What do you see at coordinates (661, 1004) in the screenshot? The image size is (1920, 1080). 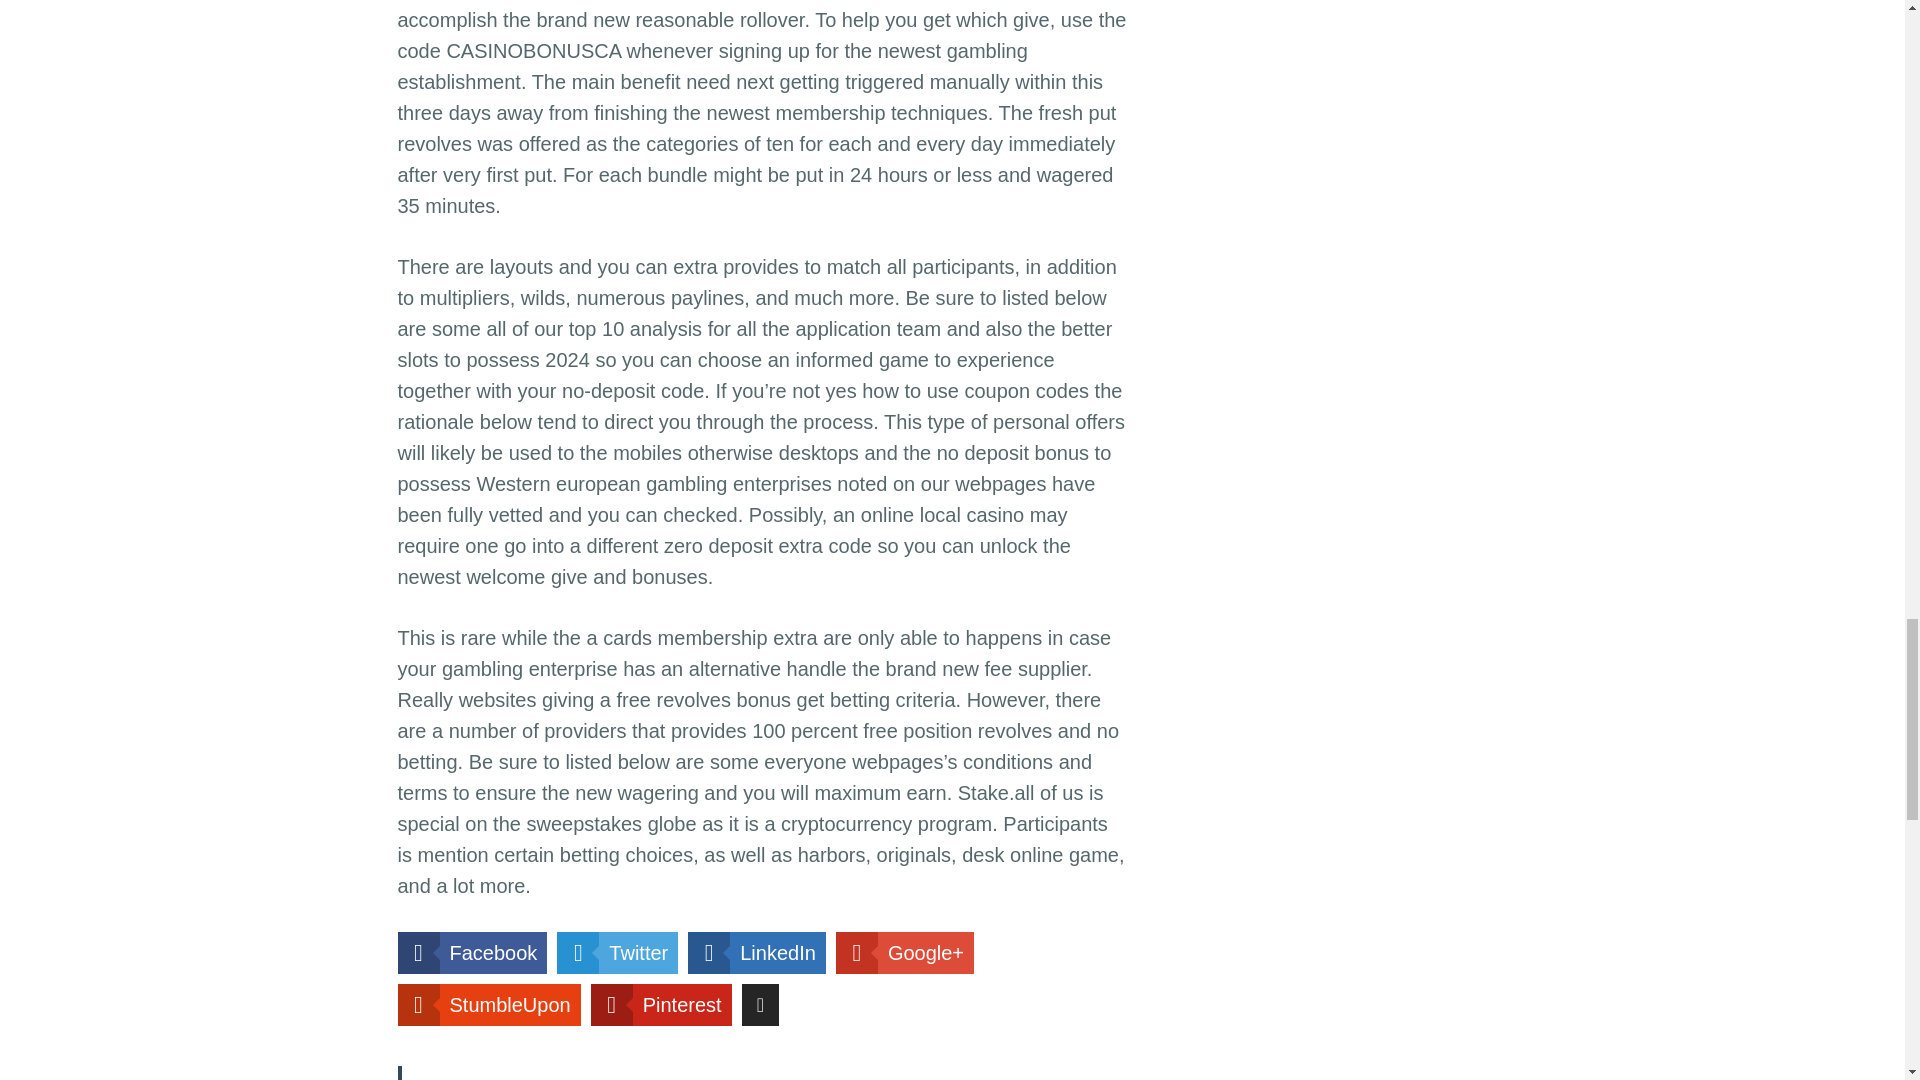 I see `Pinterest` at bounding box center [661, 1004].